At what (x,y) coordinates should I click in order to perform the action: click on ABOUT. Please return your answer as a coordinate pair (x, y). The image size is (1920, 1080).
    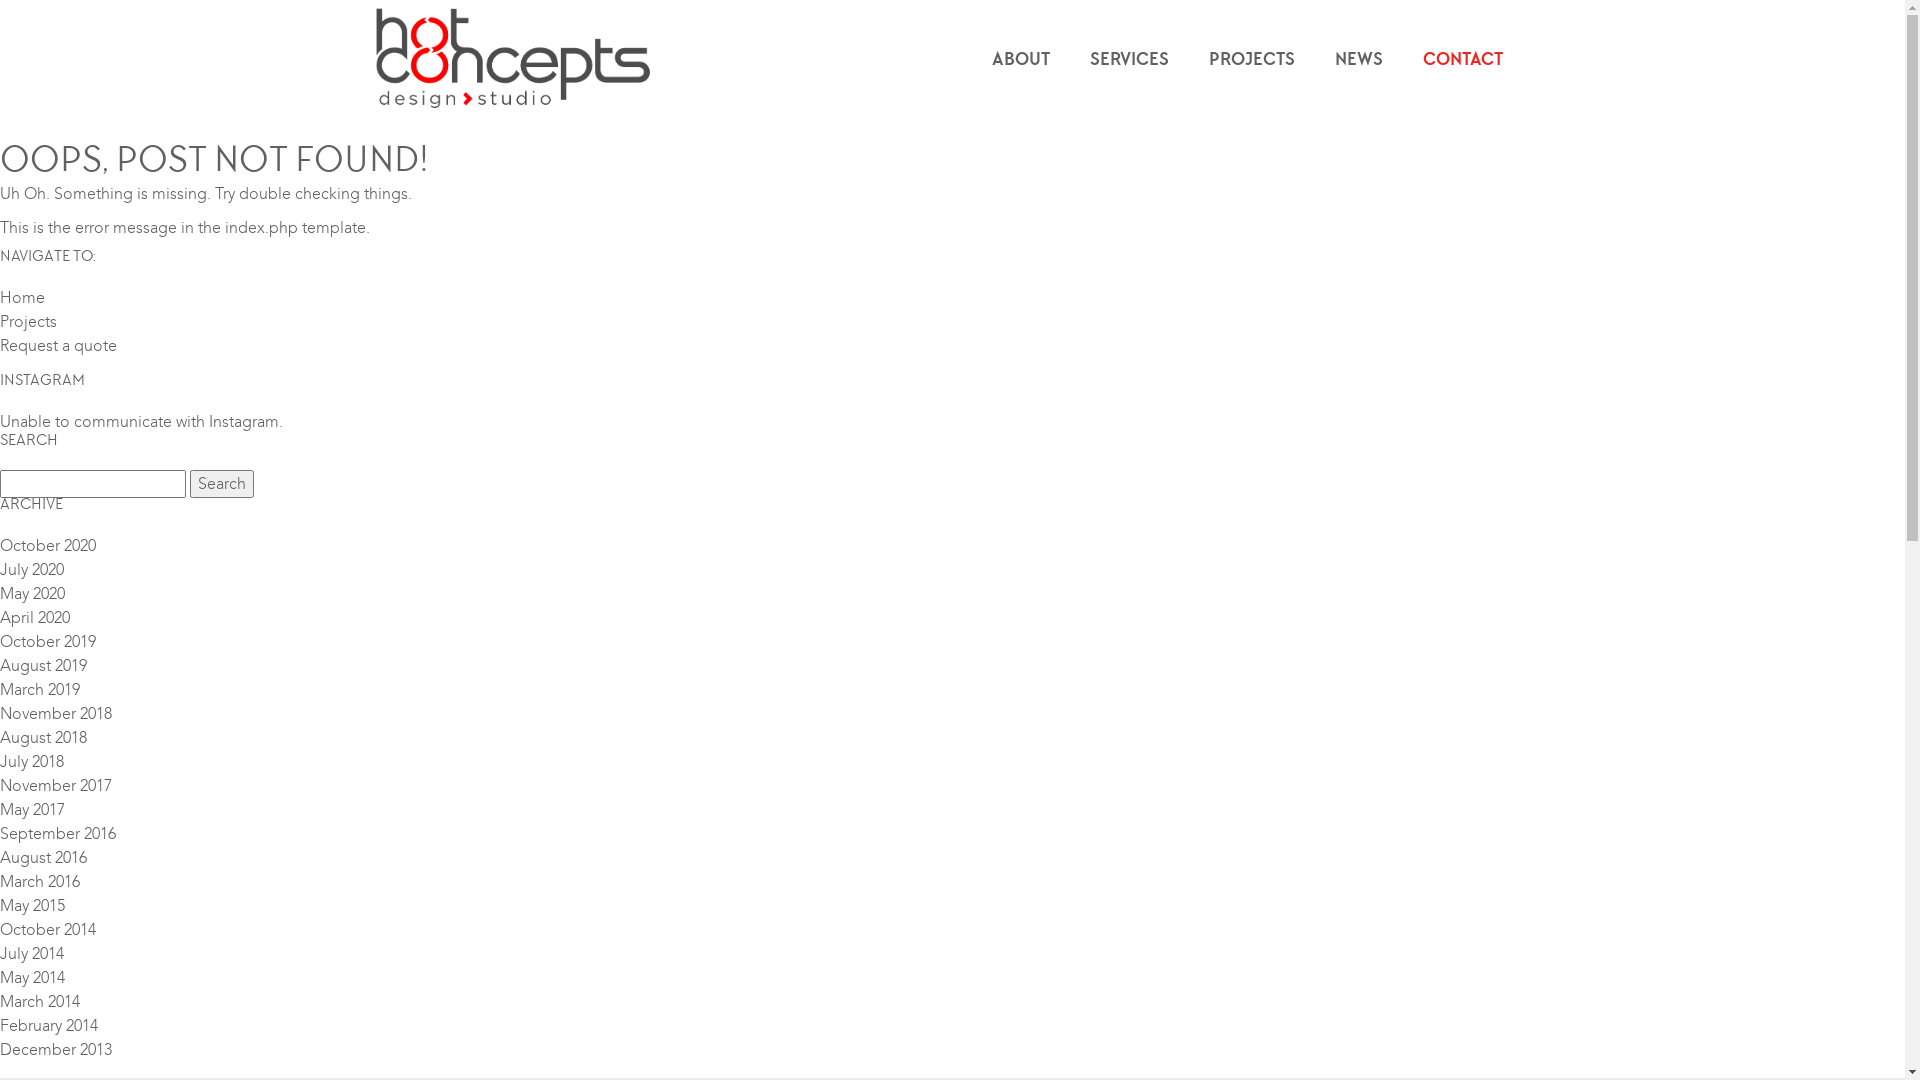
    Looking at the image, I should click on (1021, 60).